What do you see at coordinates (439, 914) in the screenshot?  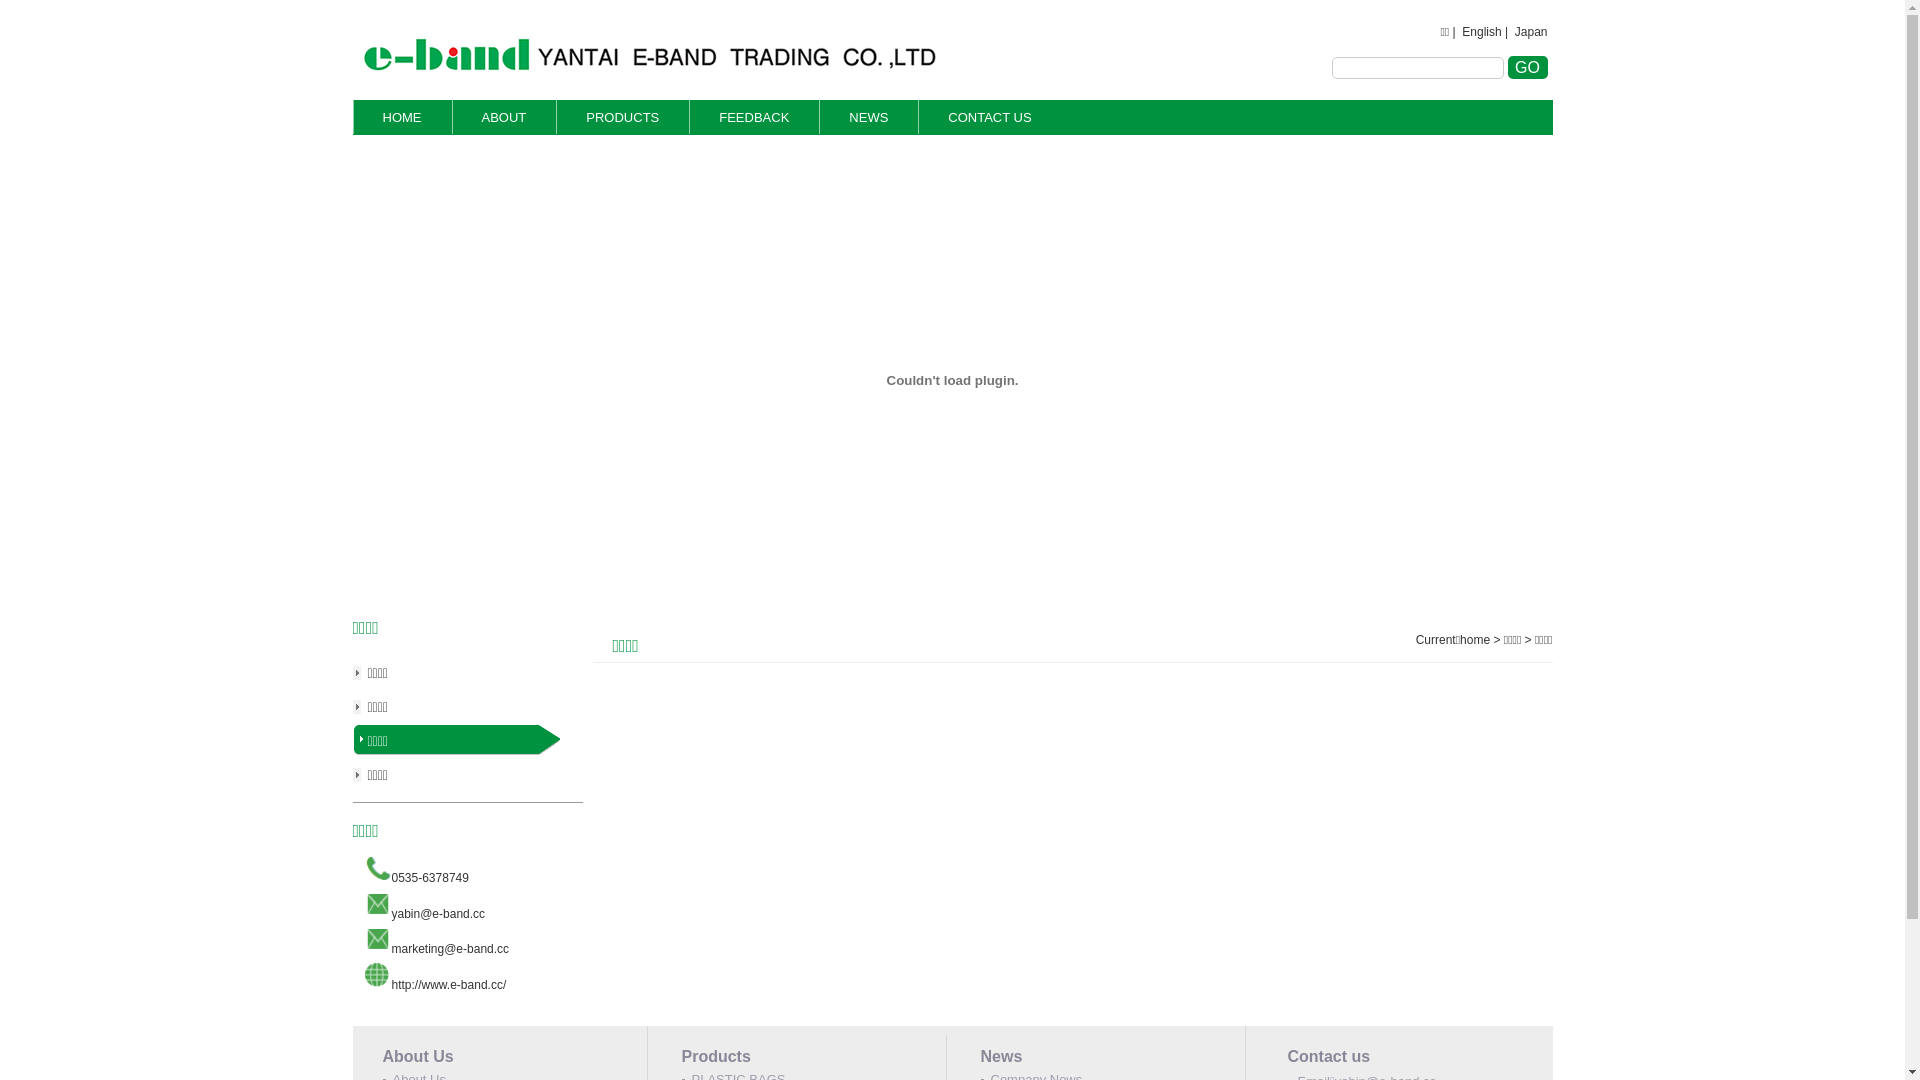 I see `yabin@e-band.cc` at bounding box center [439, 914].